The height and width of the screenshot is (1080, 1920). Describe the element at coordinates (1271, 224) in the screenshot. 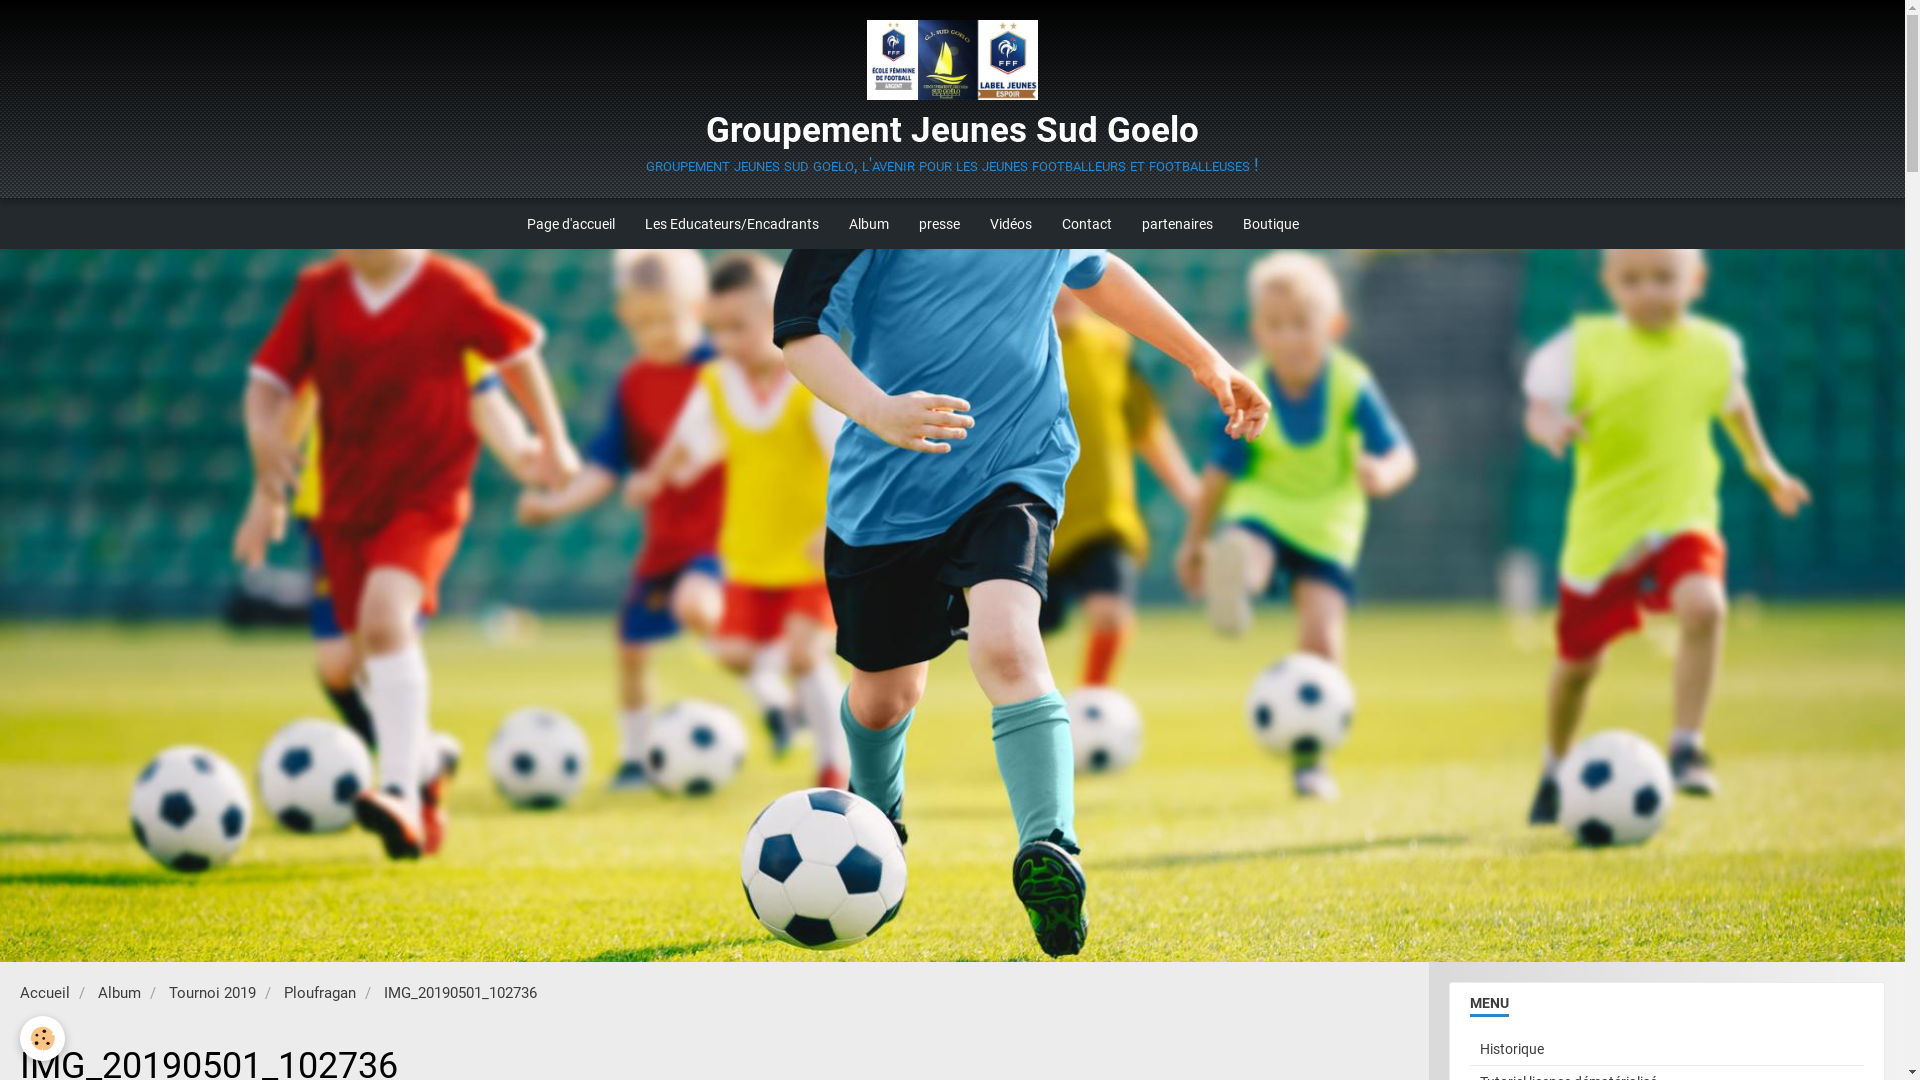

I see `Boutique` at that location.